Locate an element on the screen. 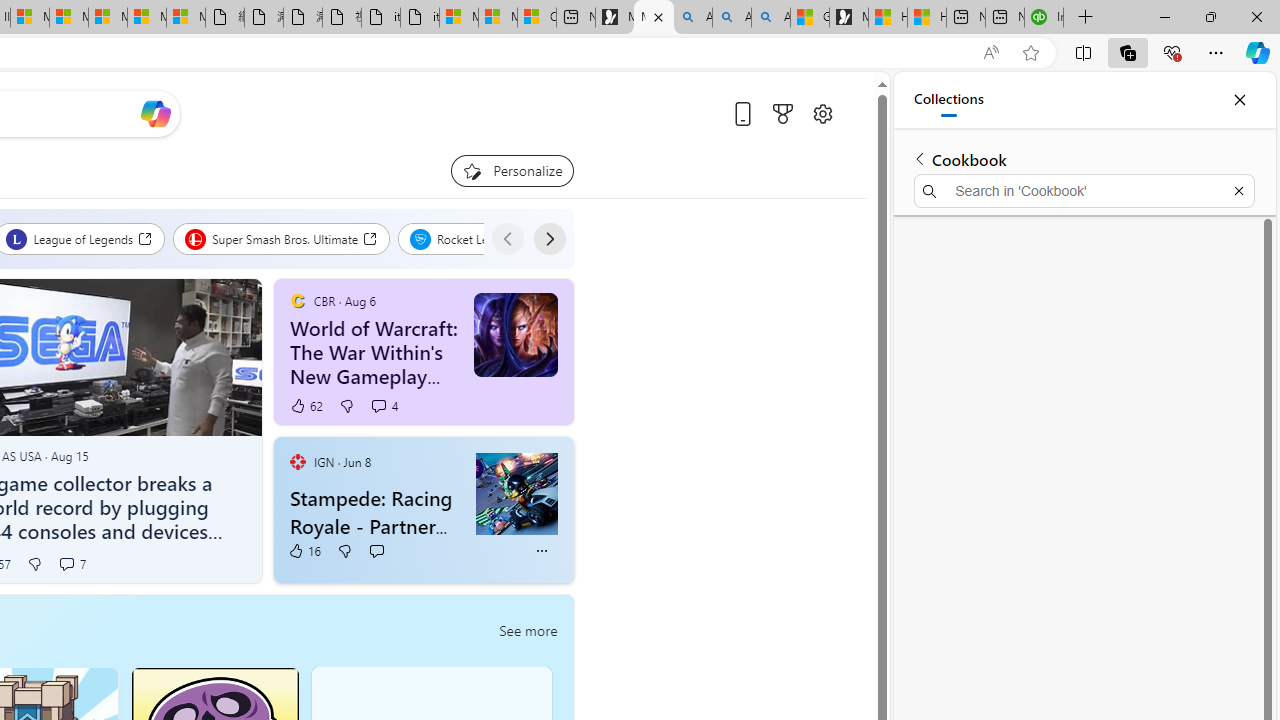 The width and height of the screenshot is (1280, 720). How to Use a TV as a Computer Monitor is located at coordinates (926, 18).